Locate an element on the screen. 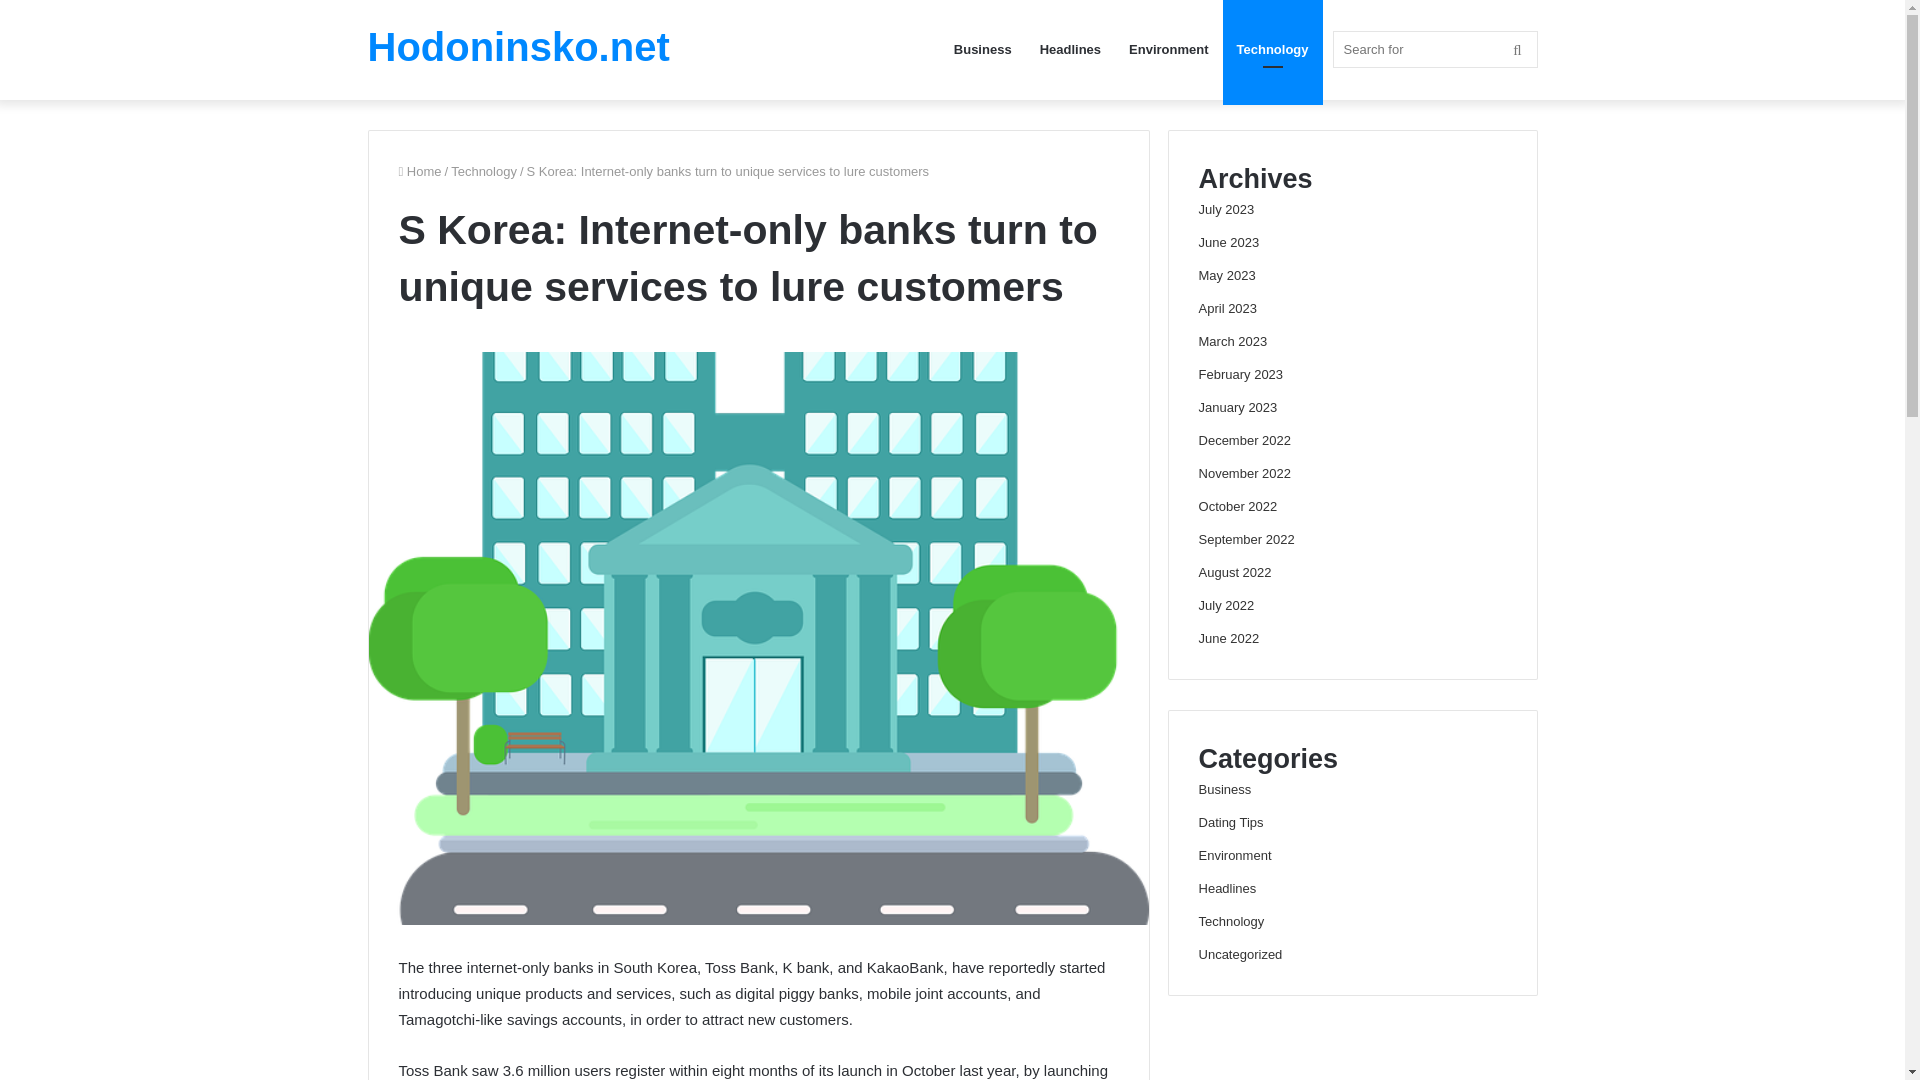 This screenshot has width=1920, height=1080. Search for is located at coordinates (1434, 50).